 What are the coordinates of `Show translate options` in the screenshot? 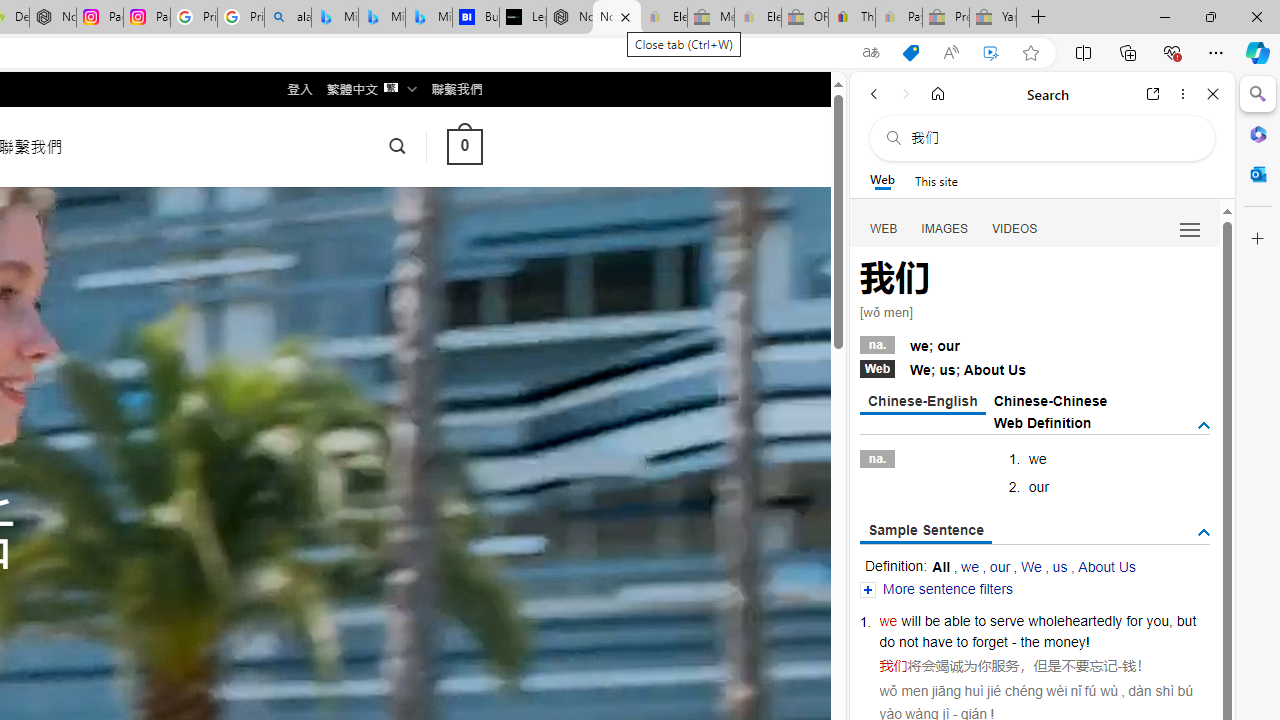 It's located at (870, 53).